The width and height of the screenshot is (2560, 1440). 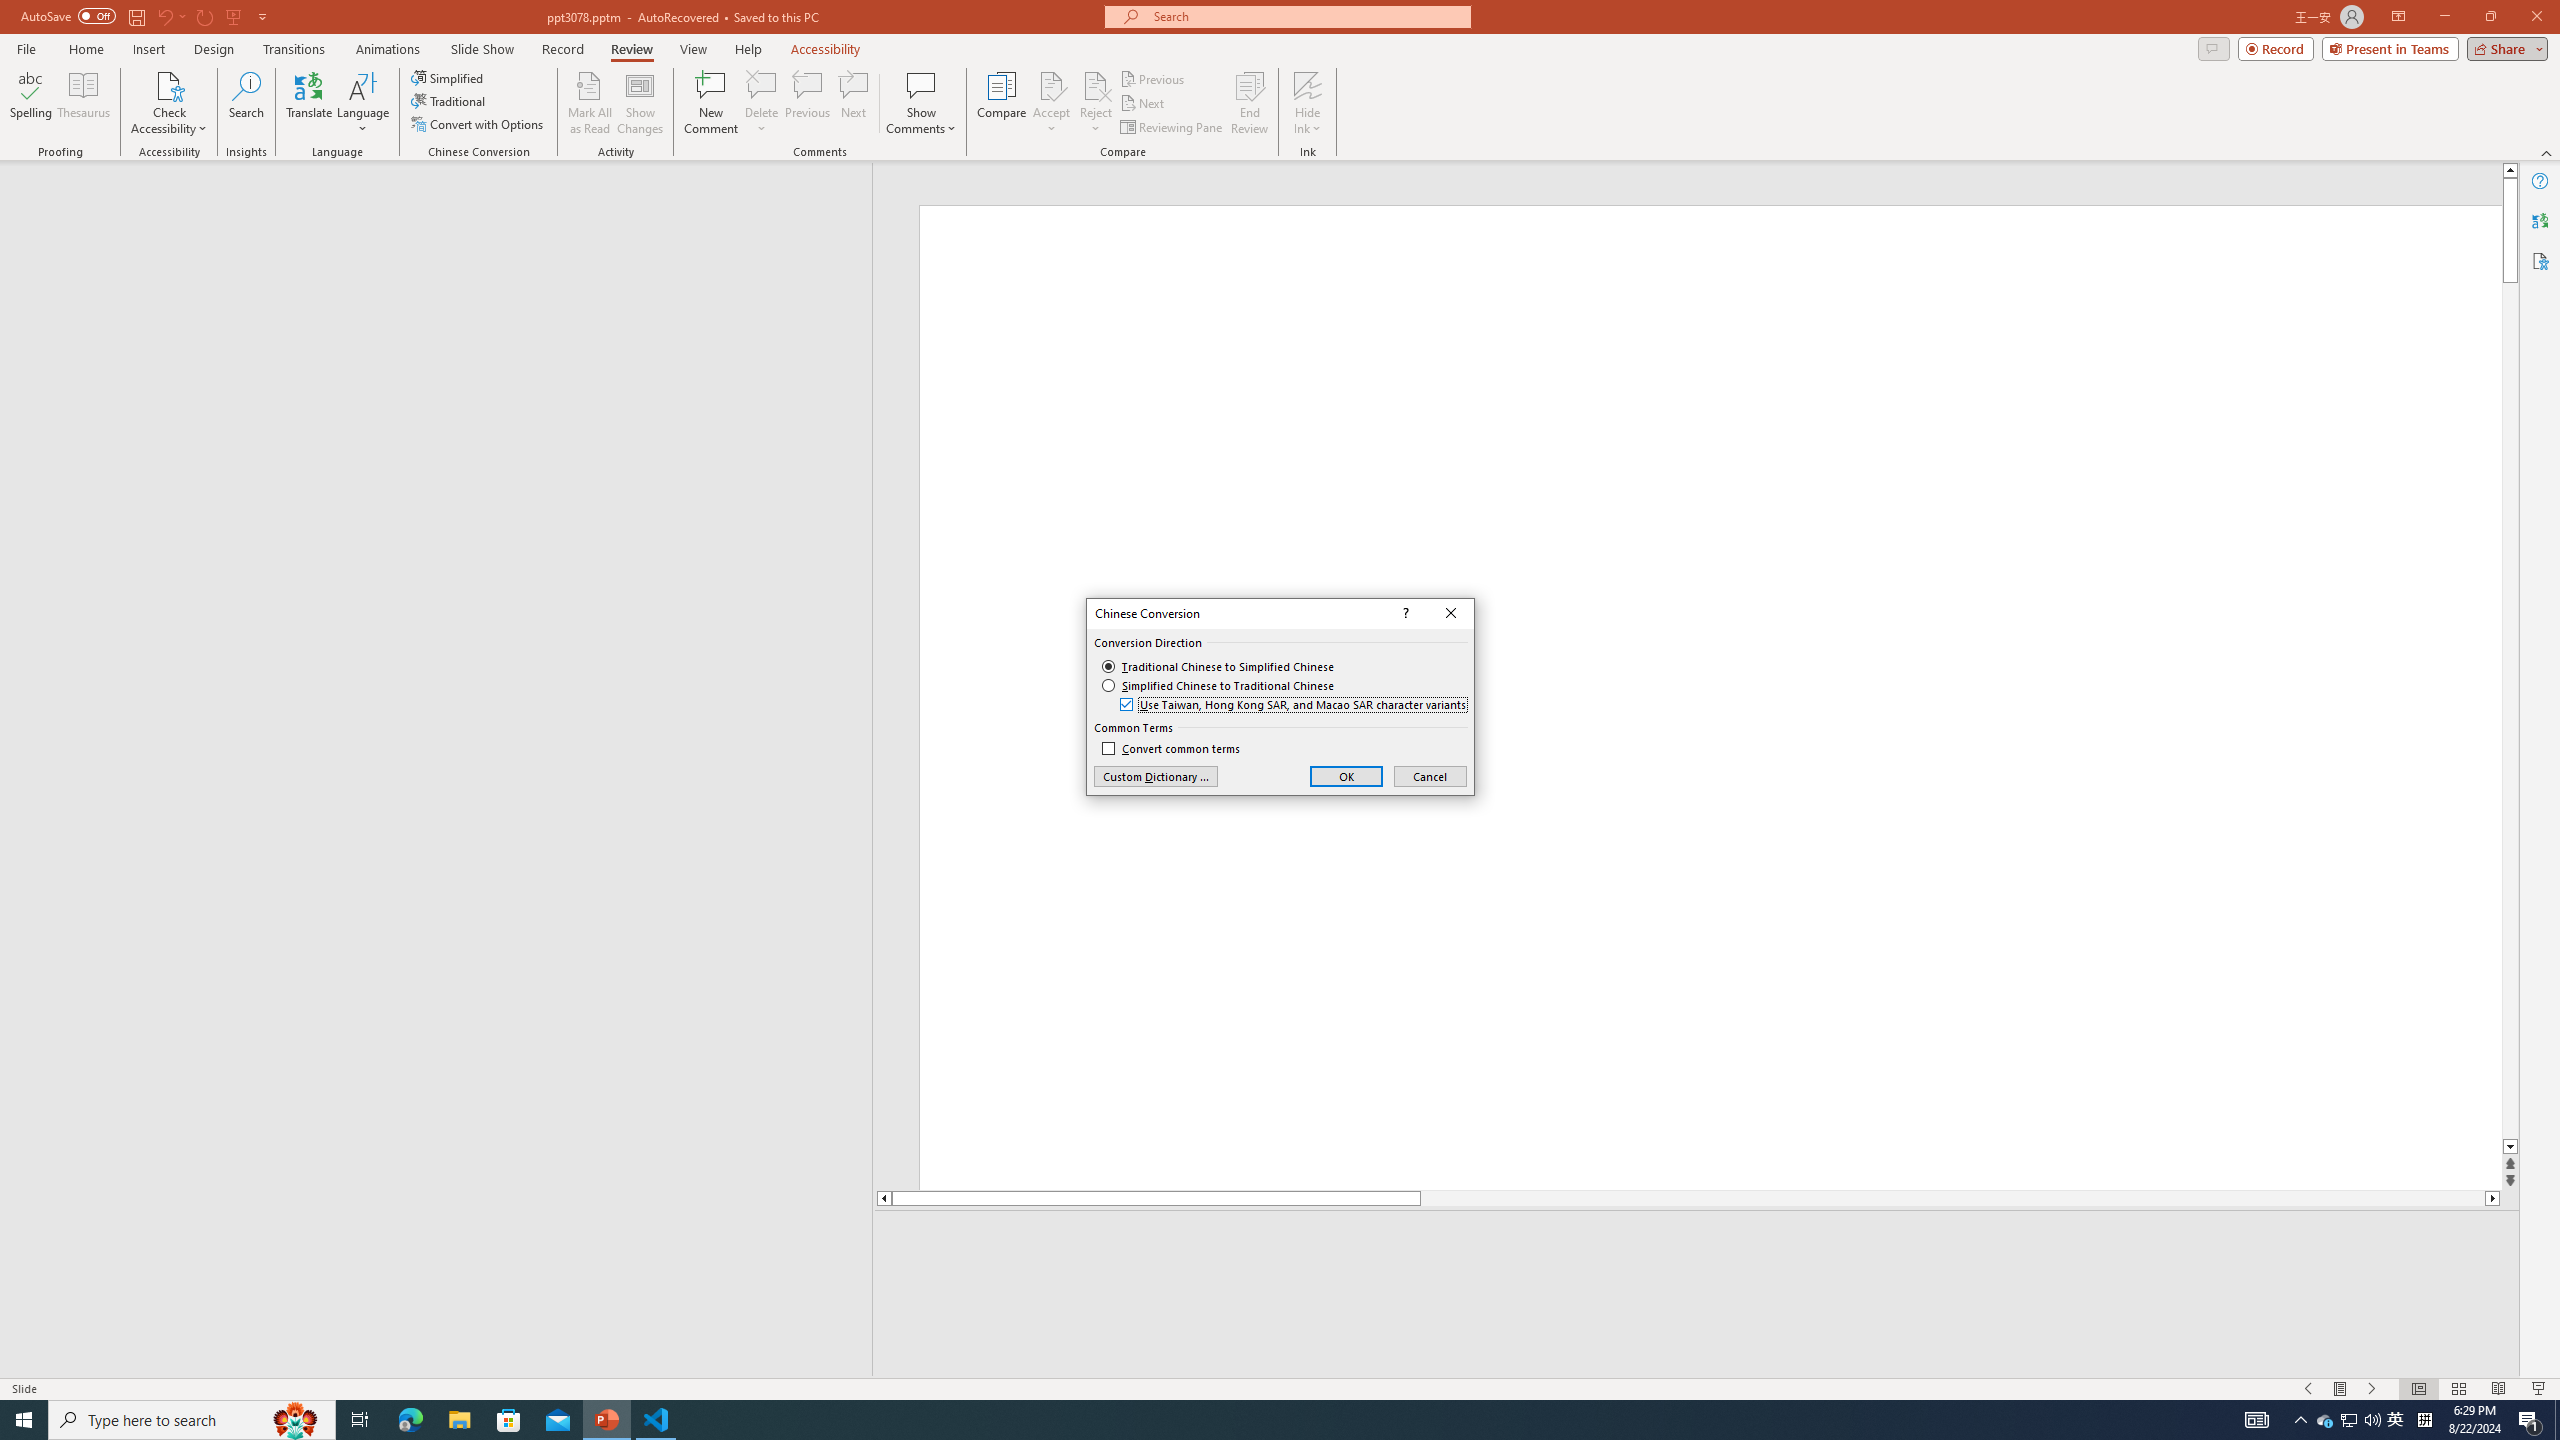 What do you see at coordinates (1232, 1420) in the screenshot?
I see `Running applications` at bounding box center [1232, 1420].